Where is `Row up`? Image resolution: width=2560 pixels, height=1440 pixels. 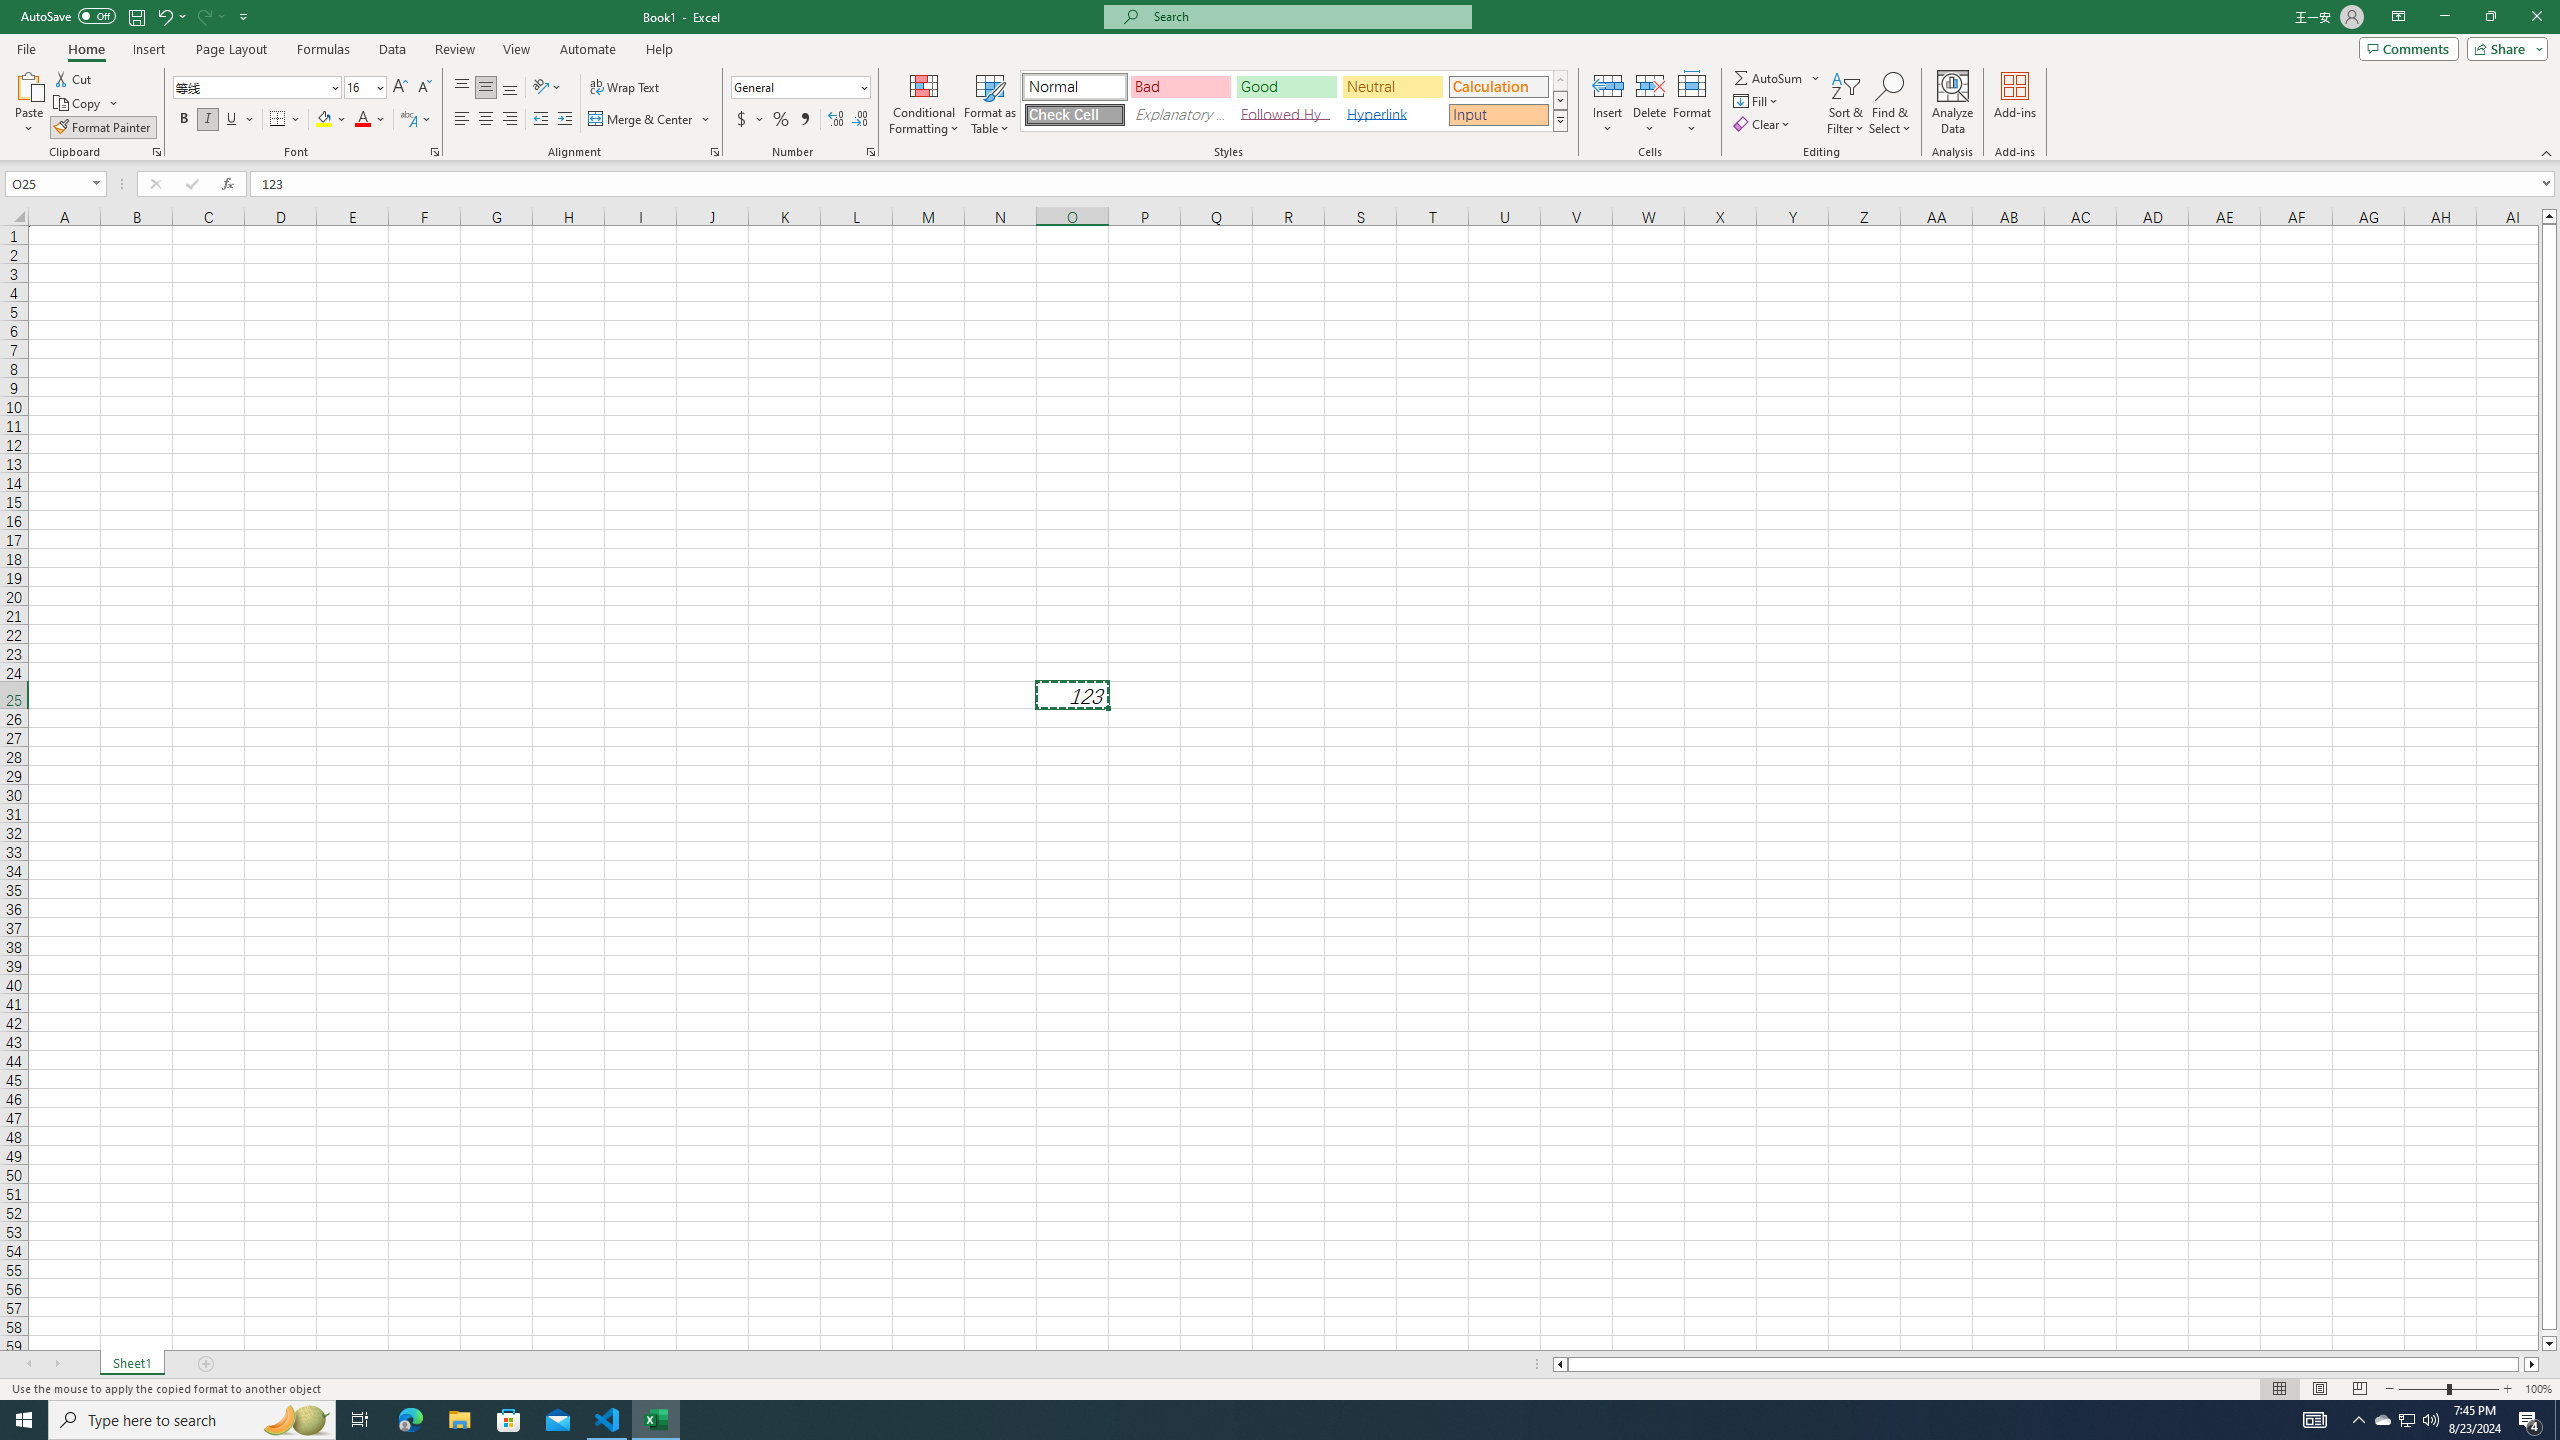
Row up is located at coordinates (1560, 80).